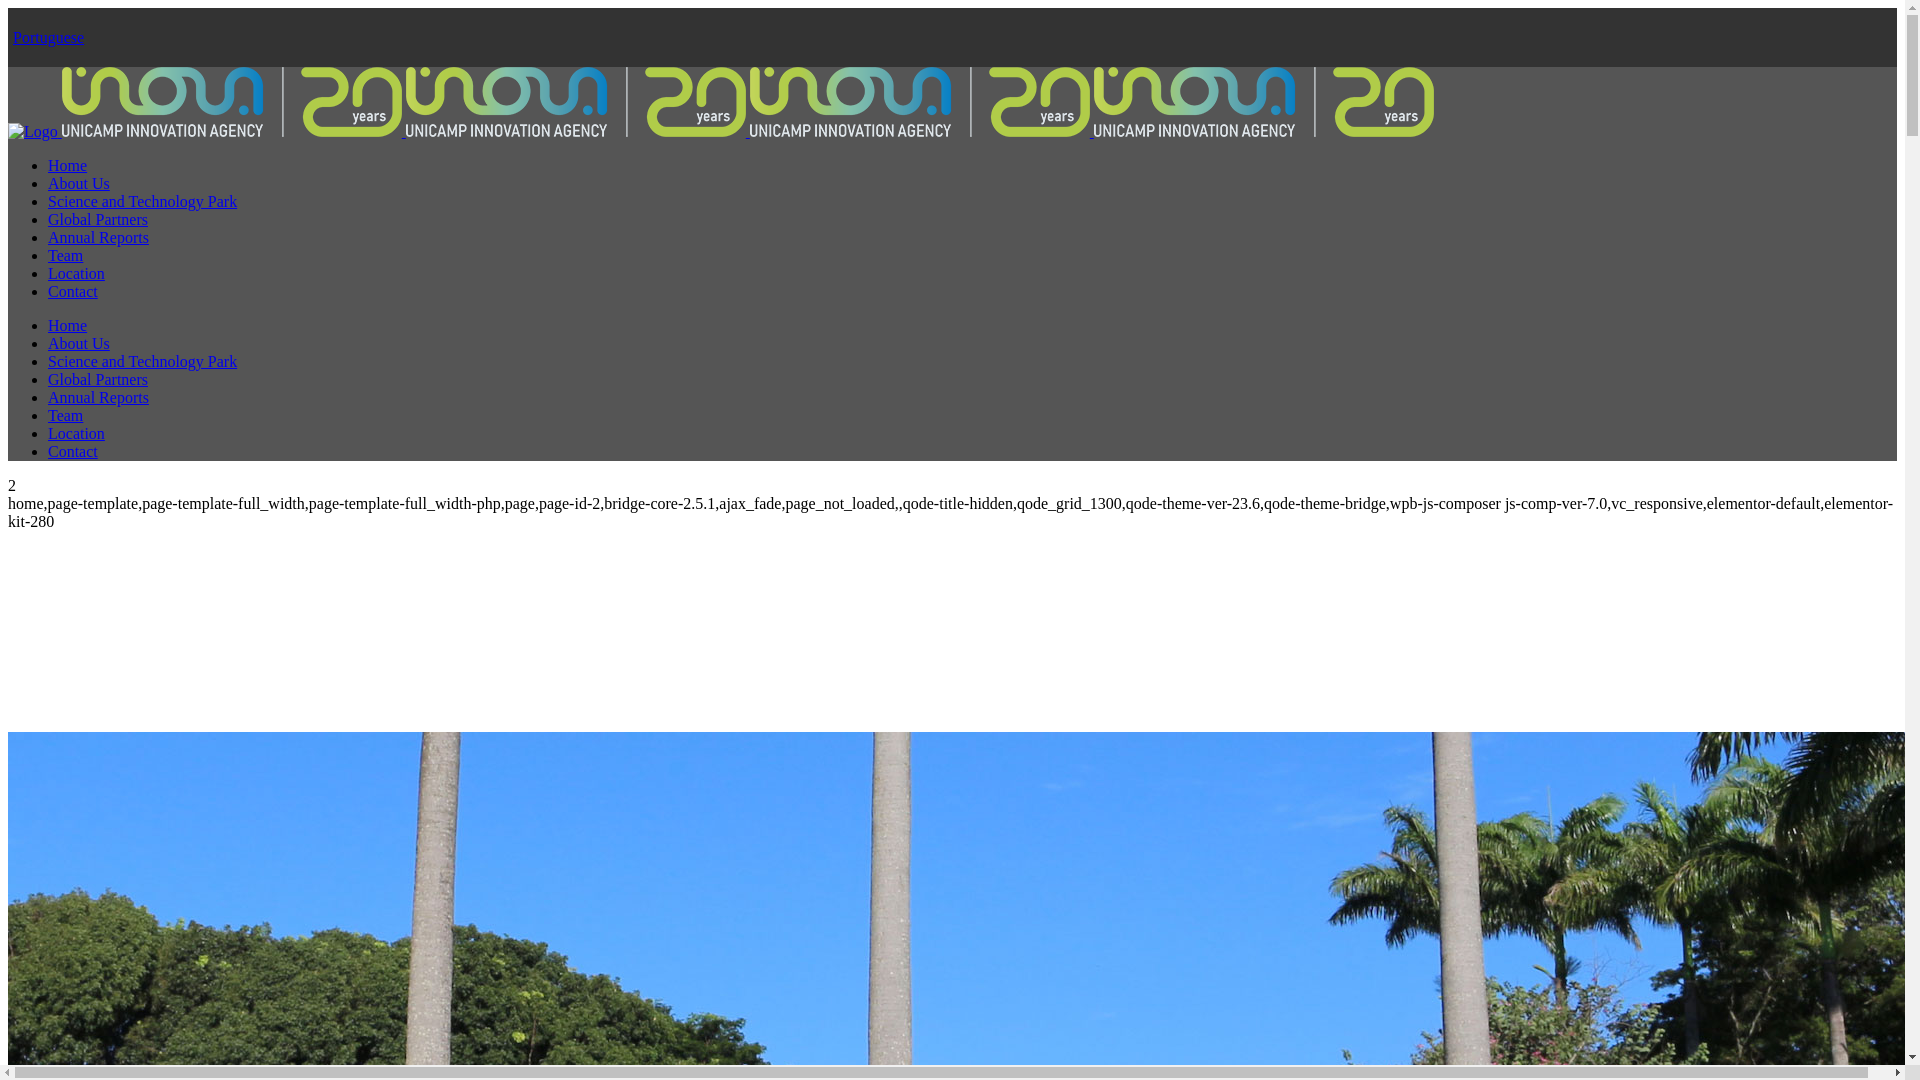 This screenshot has width=1920, height=1080. I want to click on About Us, so click(79, 184).